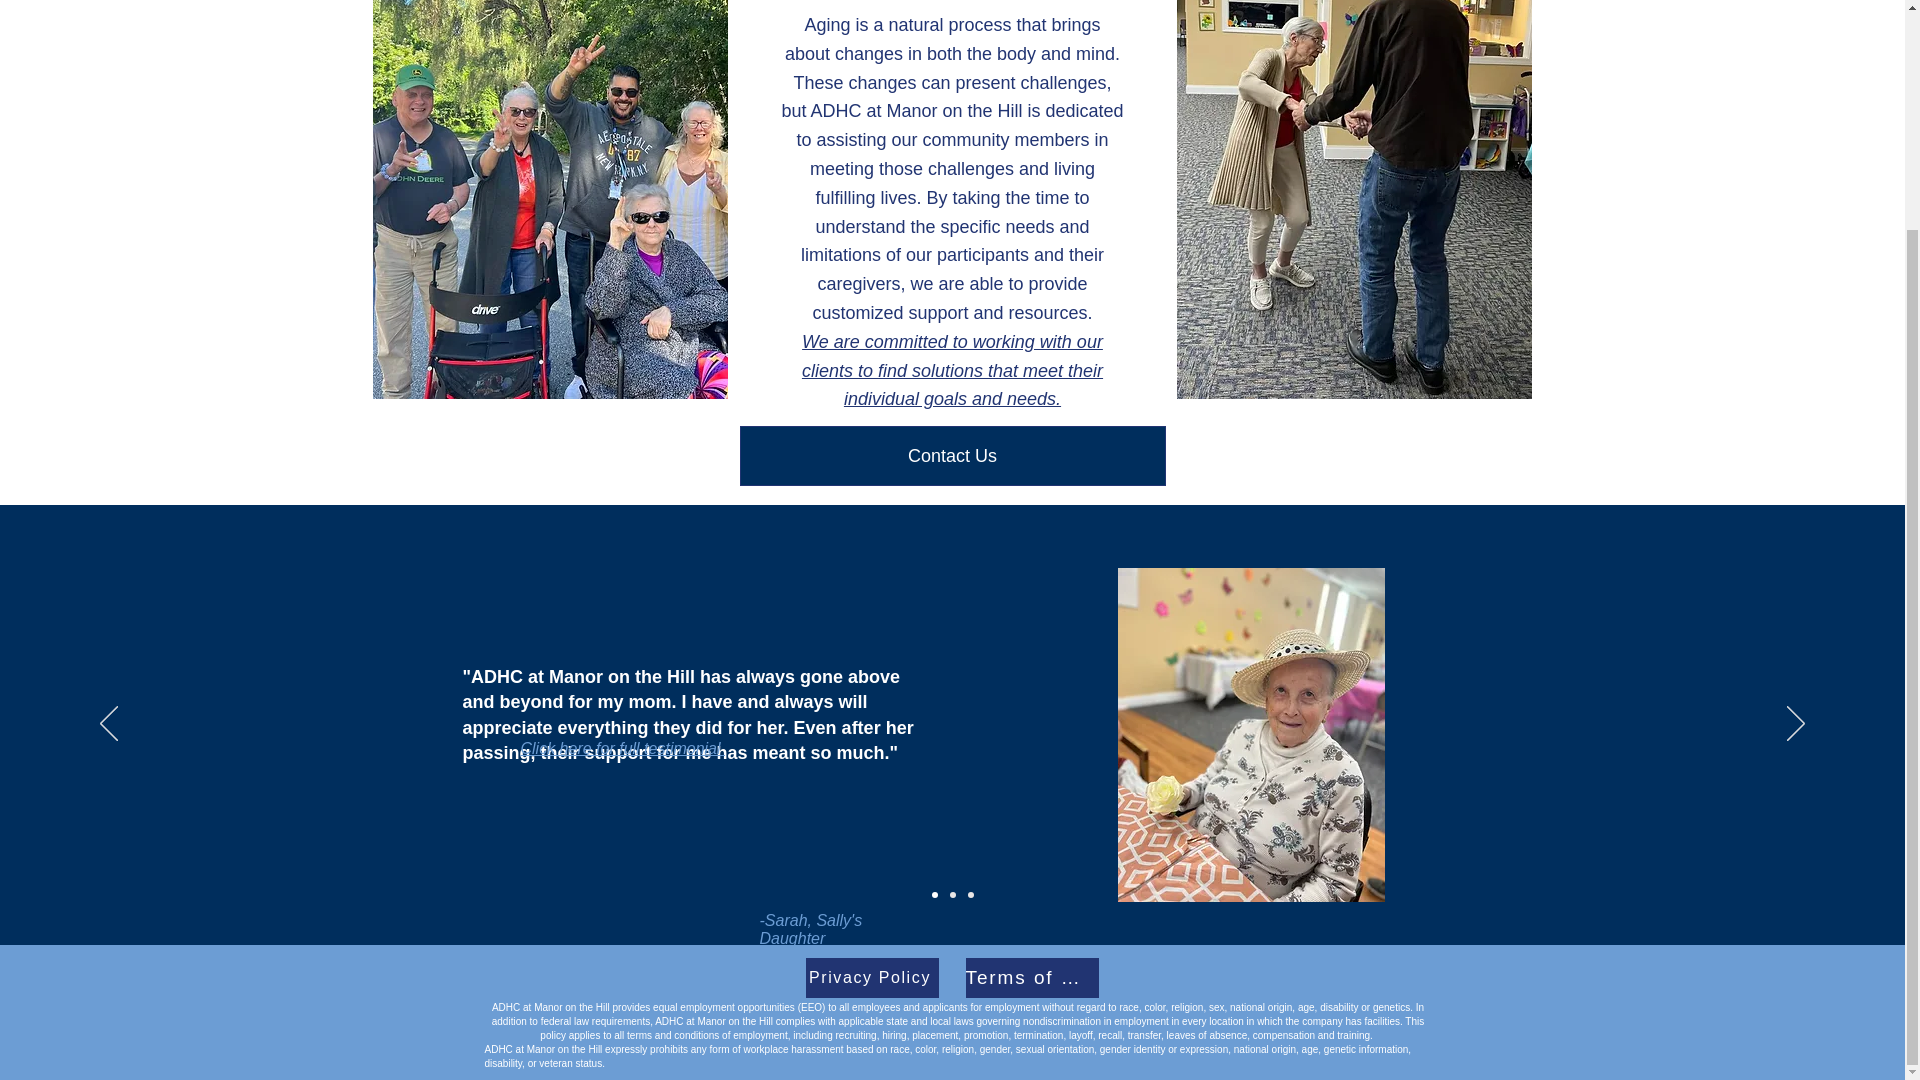  I want to click on Terms of Use, so click(1032, 977).